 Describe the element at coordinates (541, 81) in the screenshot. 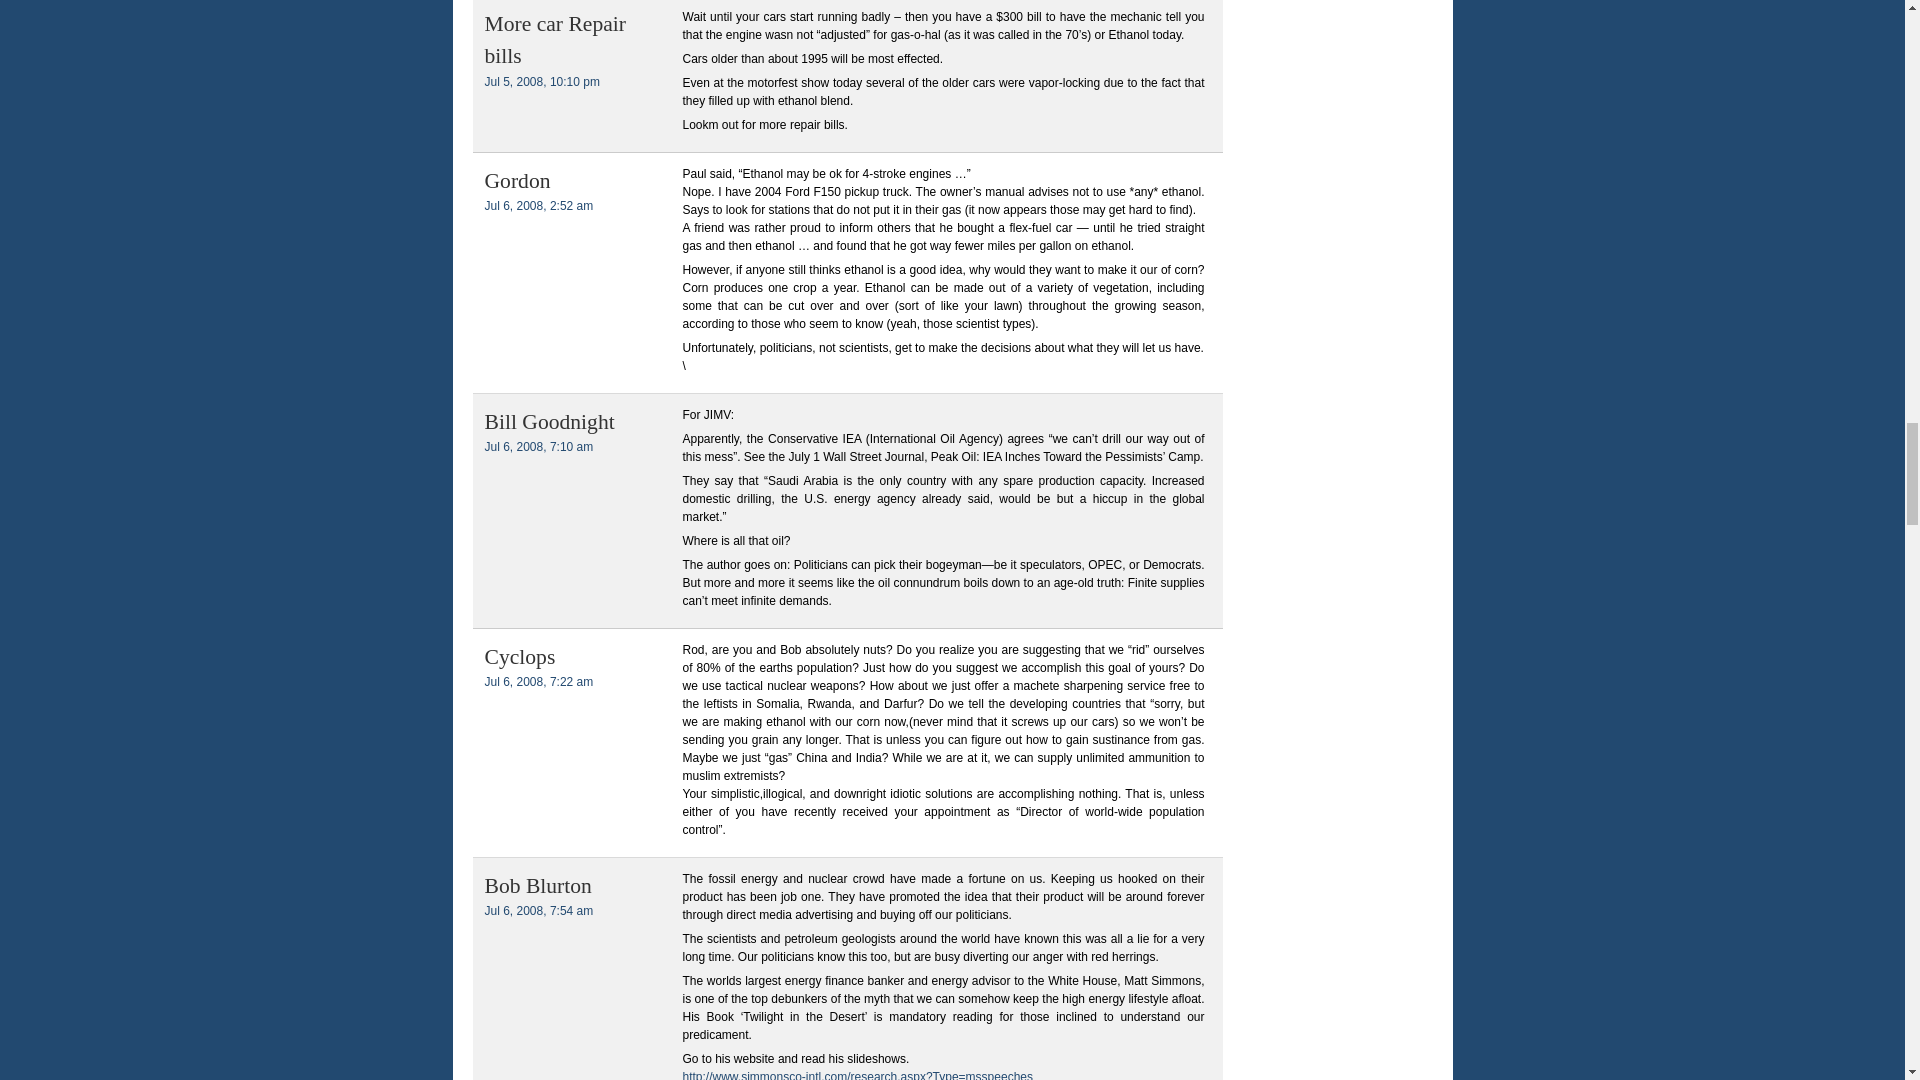

I see `Jul 5, 2008, 10:10 pm` at that location.